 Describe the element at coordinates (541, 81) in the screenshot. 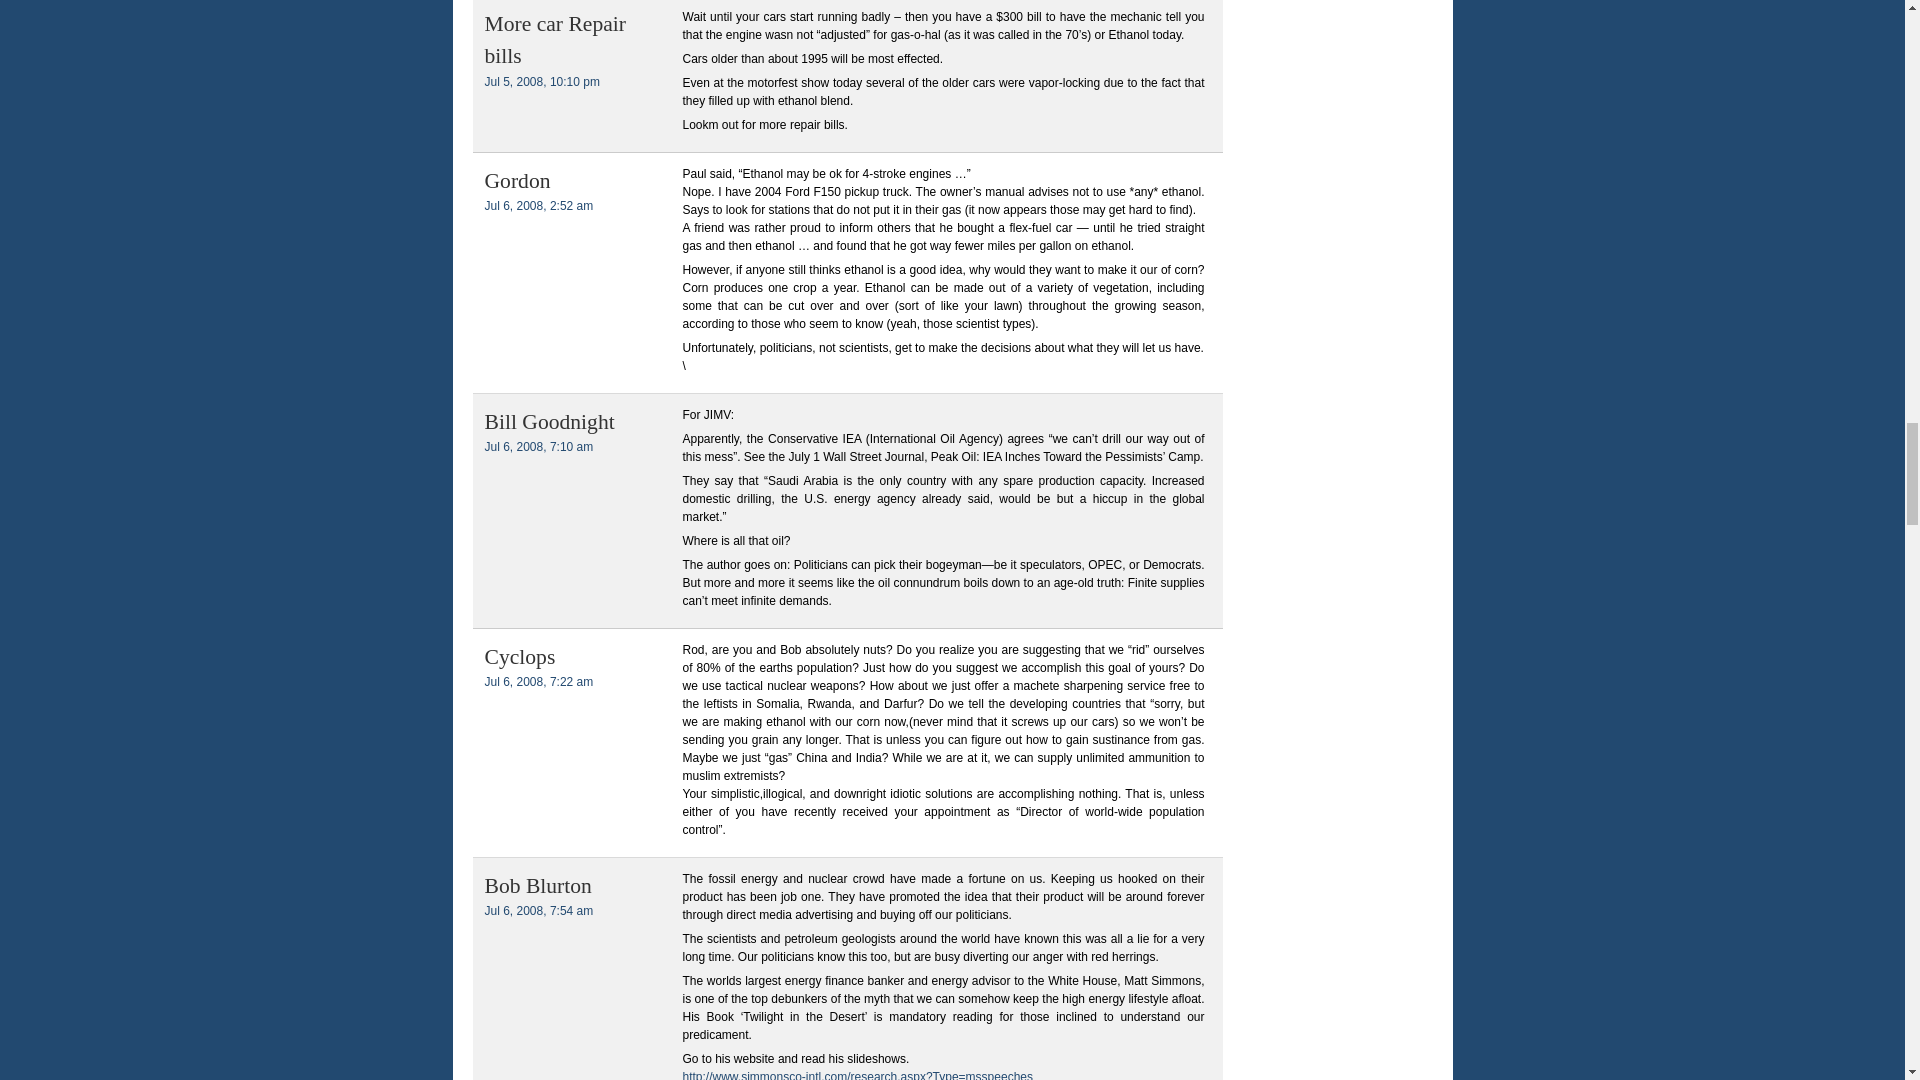

I see `Jul 5, 2008, 10:10 pm` at that location.